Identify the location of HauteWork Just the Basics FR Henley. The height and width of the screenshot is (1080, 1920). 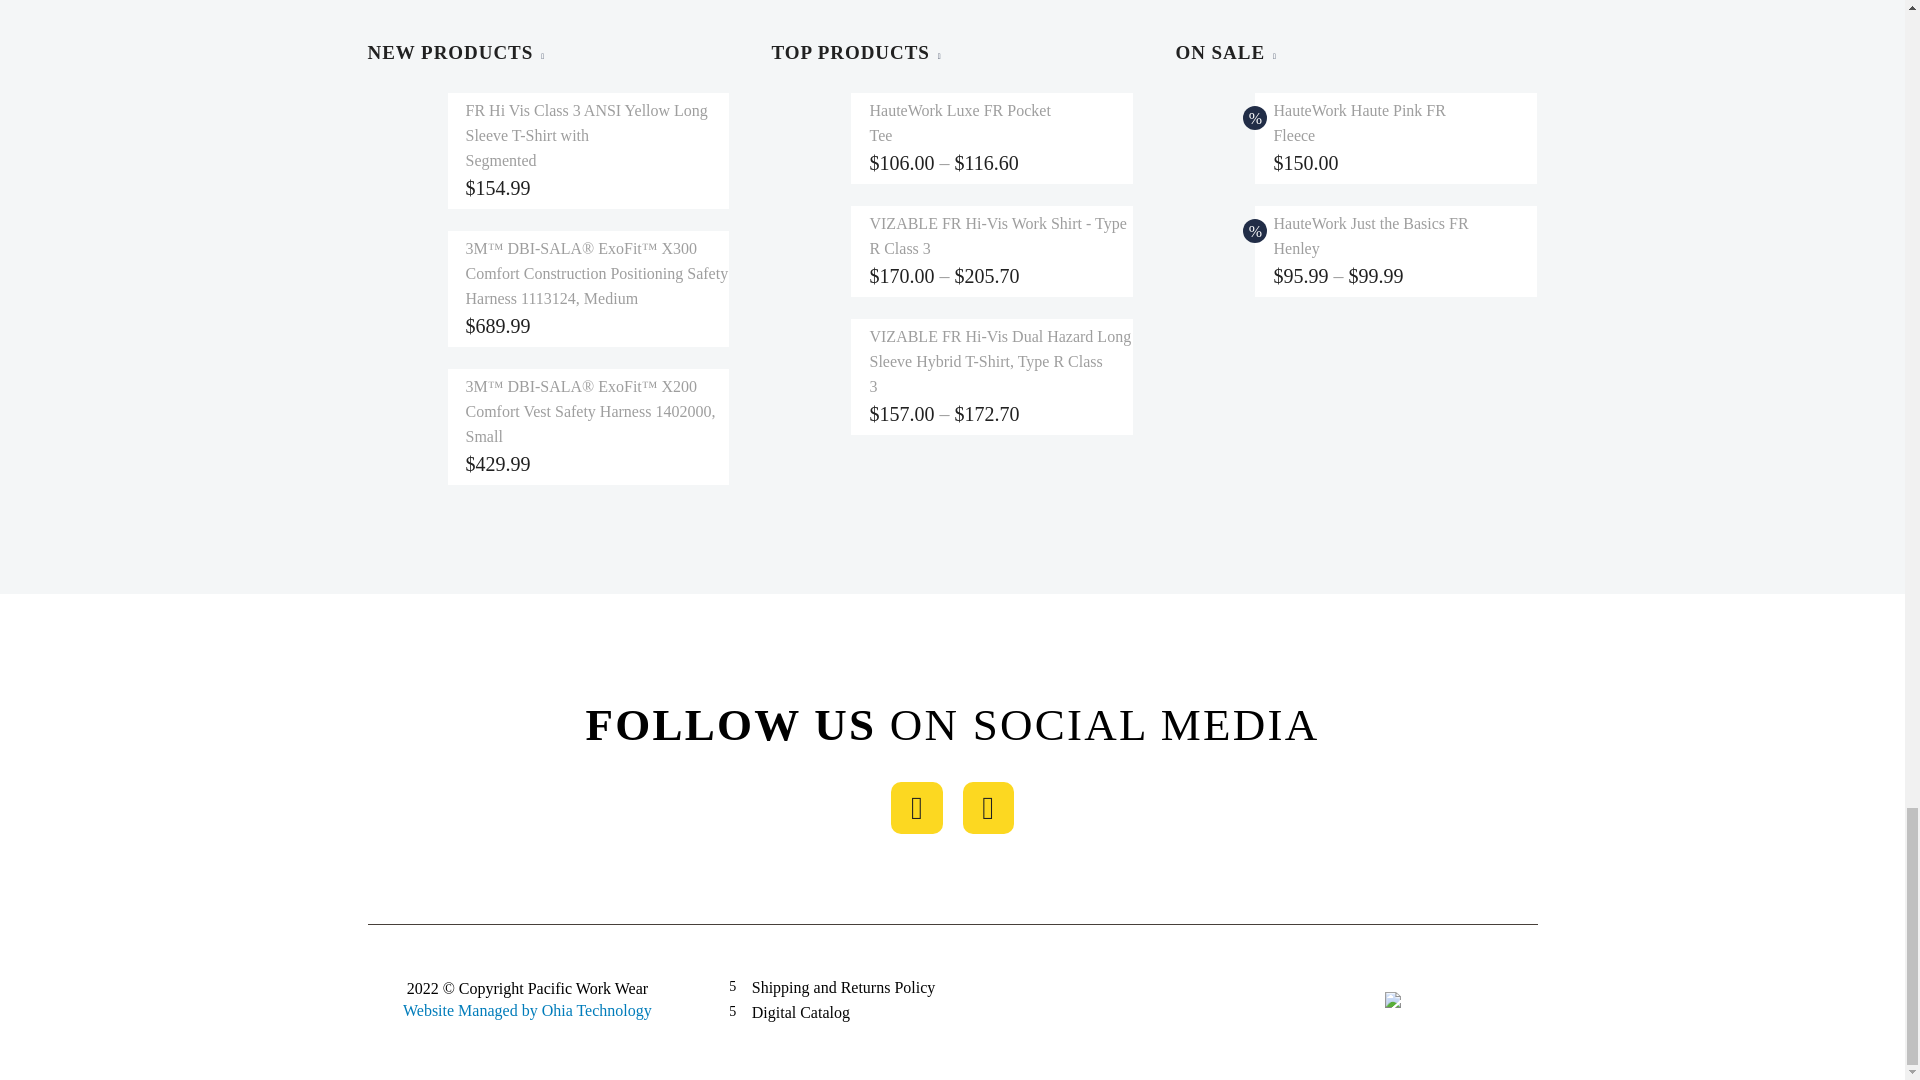
(1370, 236).